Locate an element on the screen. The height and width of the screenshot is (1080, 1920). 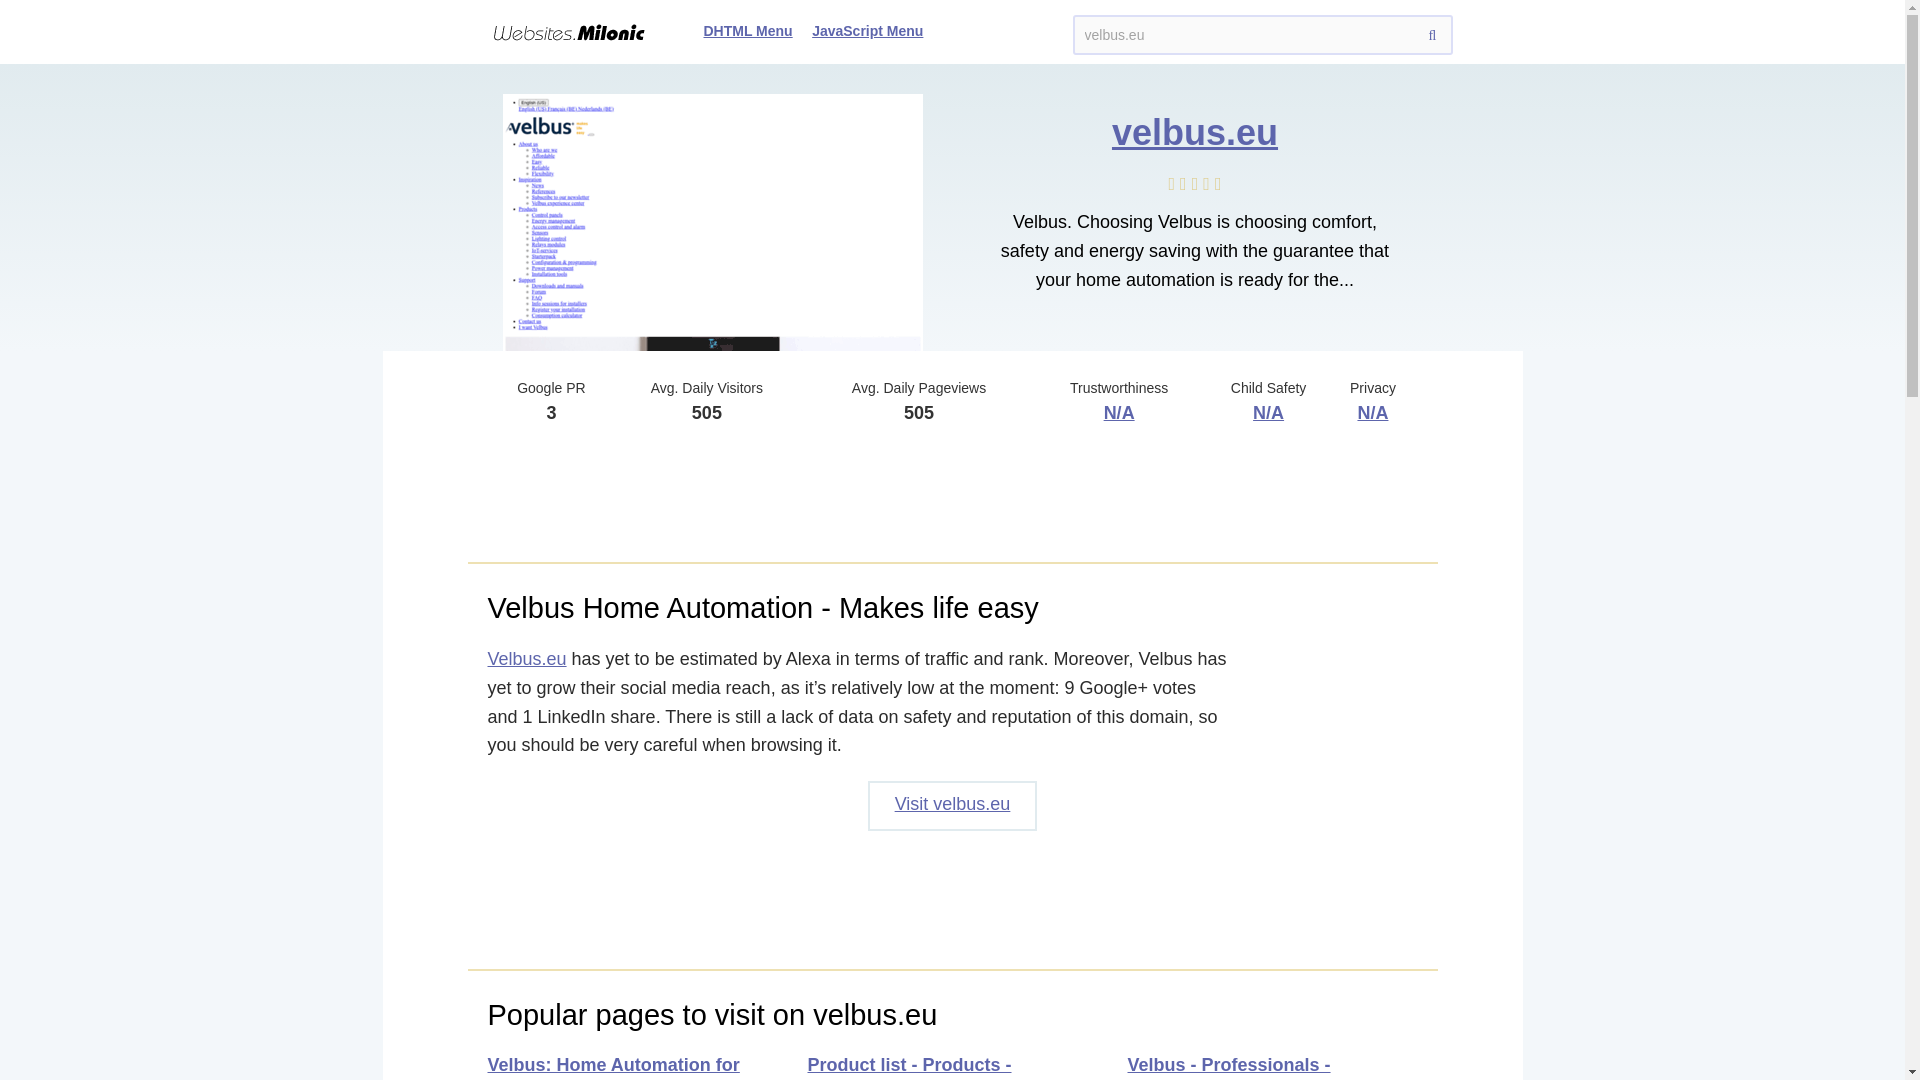
velbus.eu is located at coordinates (1194, 132).